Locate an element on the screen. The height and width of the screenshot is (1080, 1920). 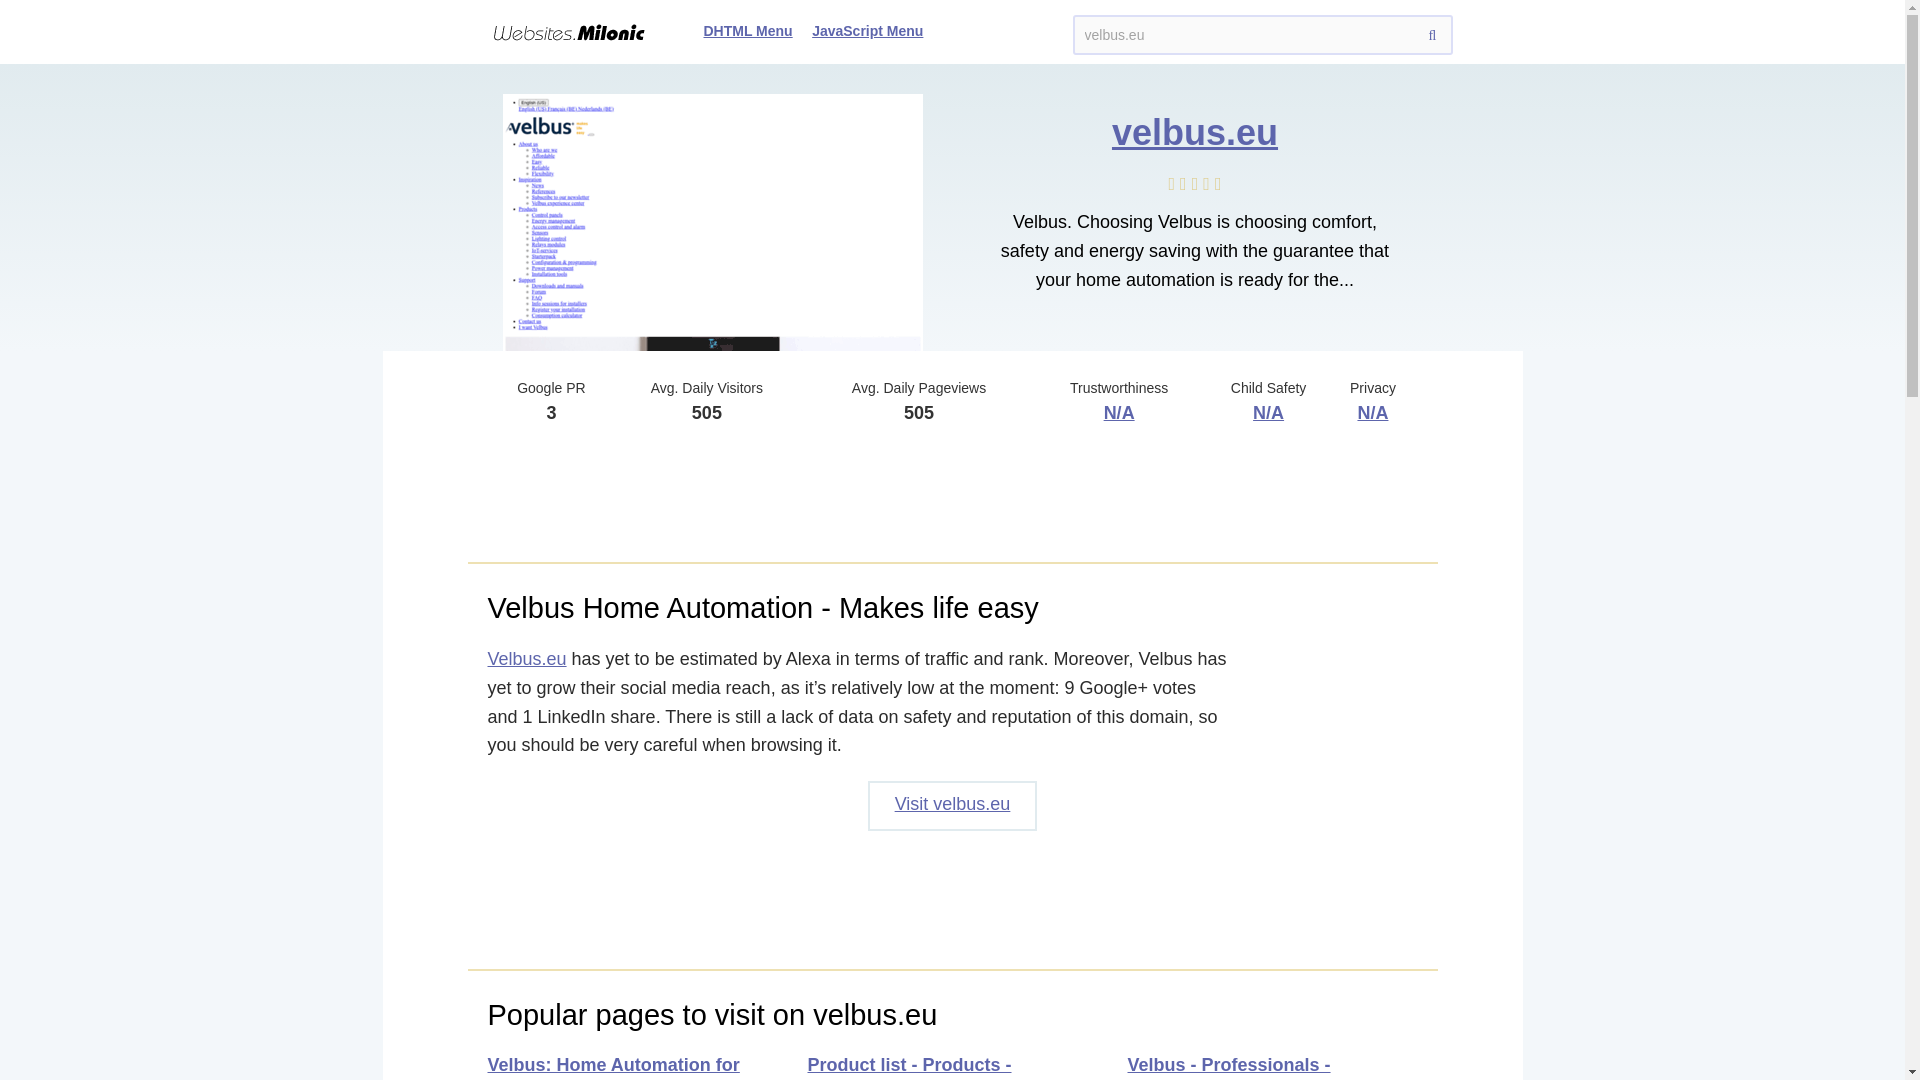
velbus.eu is located at coordinates (1194, 132).